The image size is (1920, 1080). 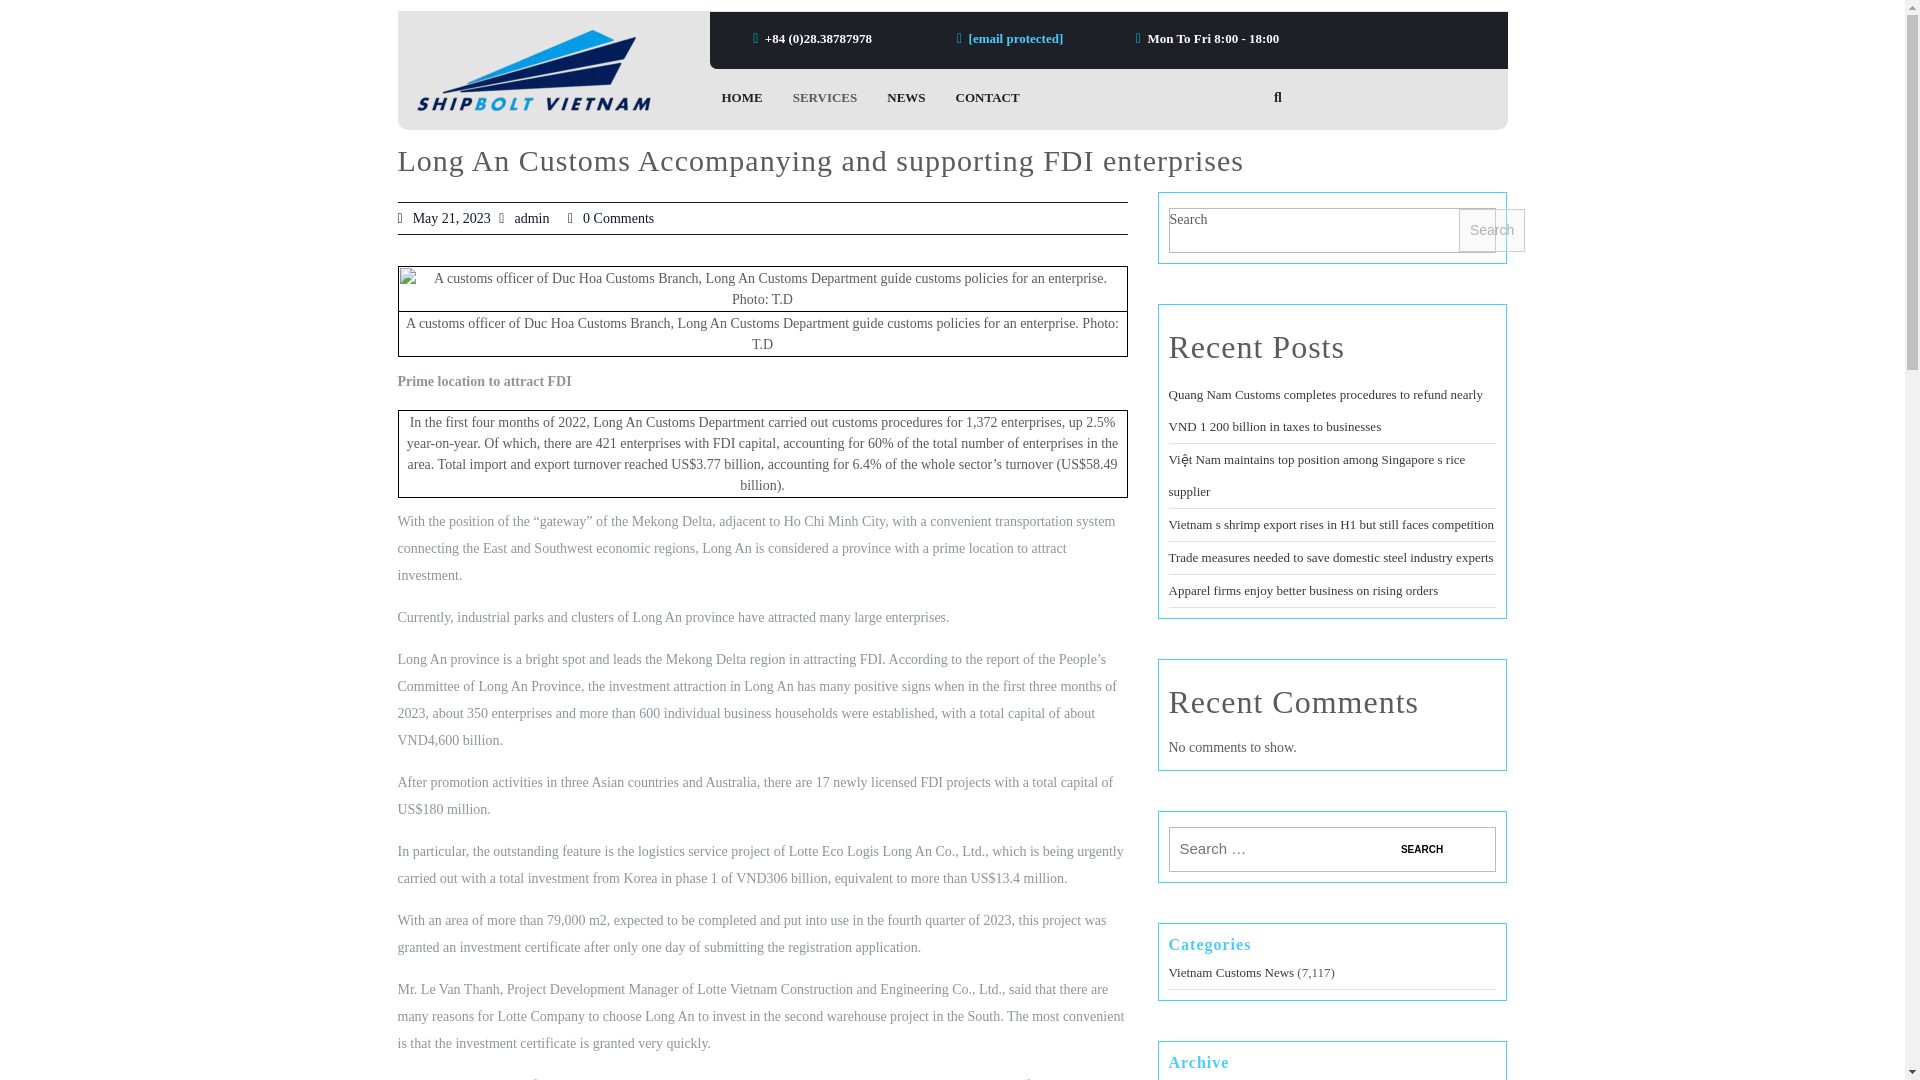 I want to click on admin, so click(x=532, y=218).